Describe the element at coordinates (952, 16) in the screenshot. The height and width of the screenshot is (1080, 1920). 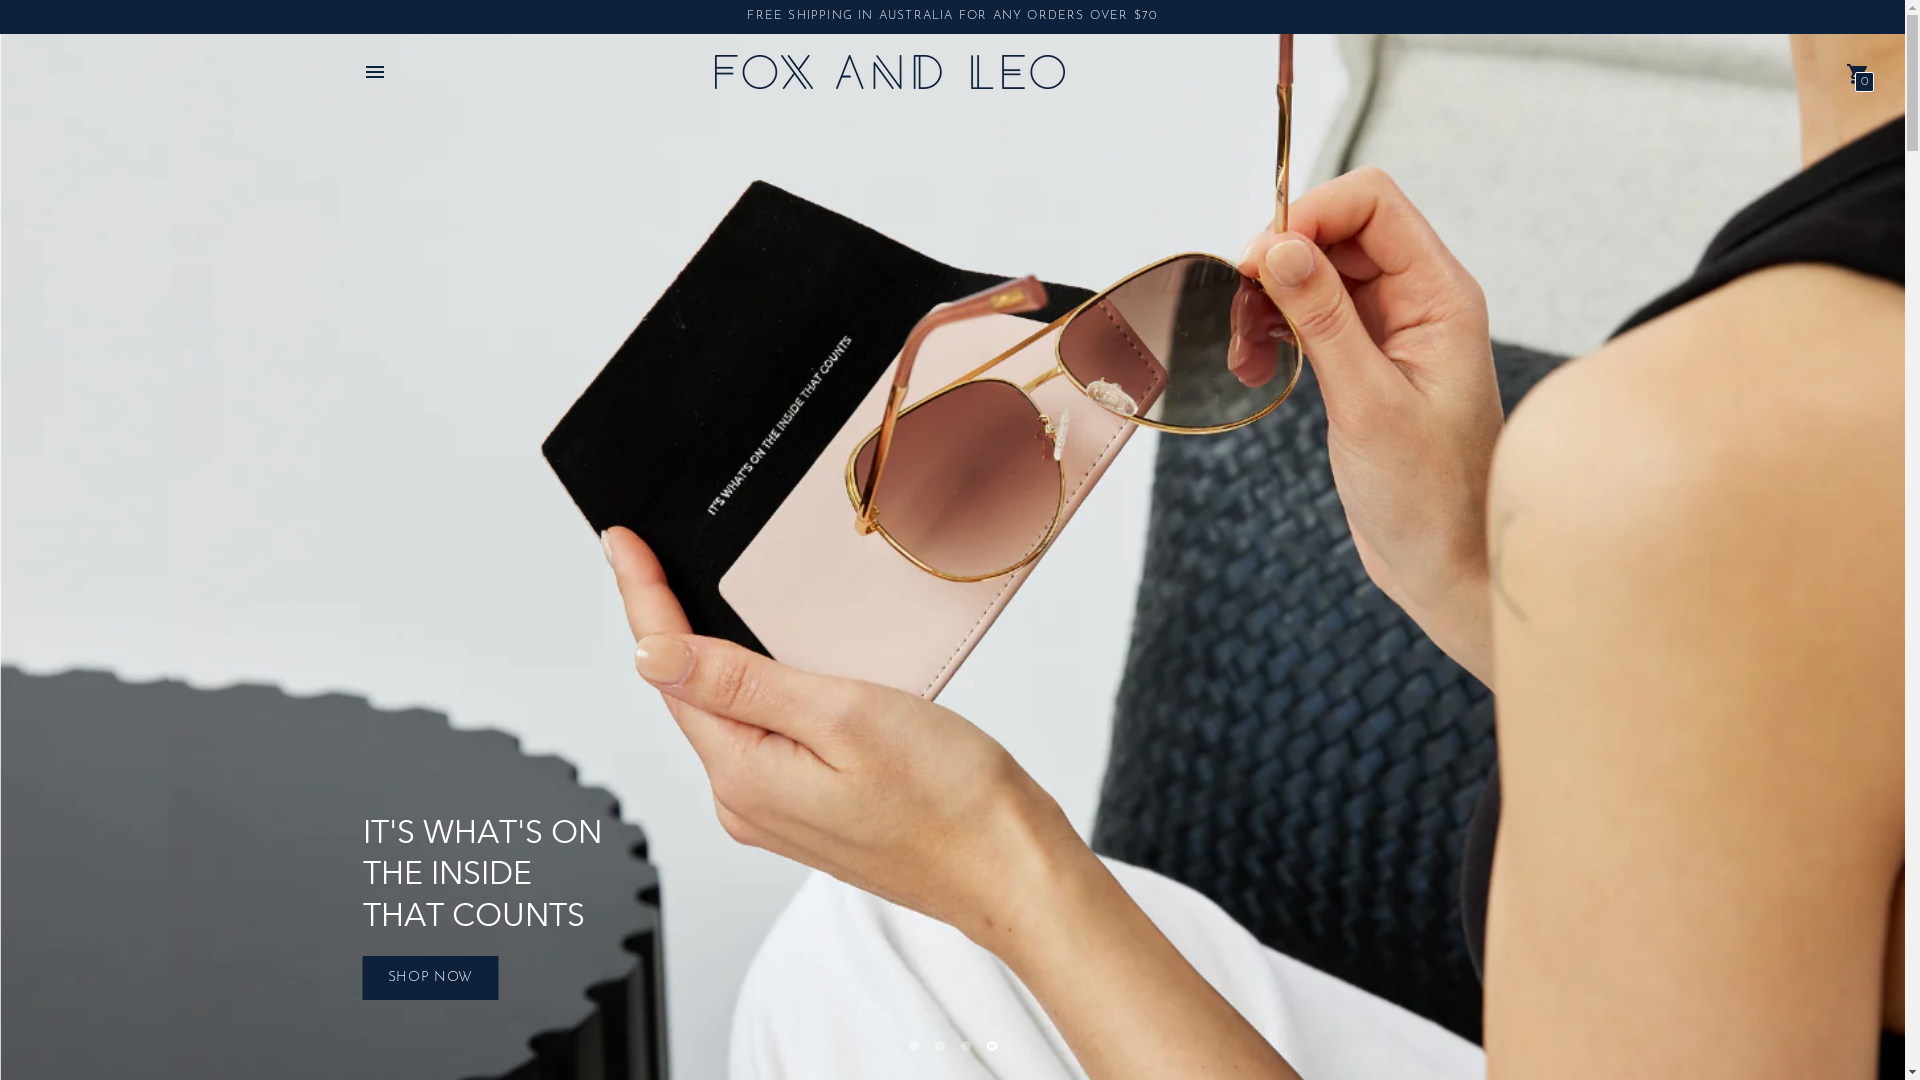
I see `FREE SHIPPING IN AUSTRALIA FOR ANY ORDERS OVER $70` at that location.